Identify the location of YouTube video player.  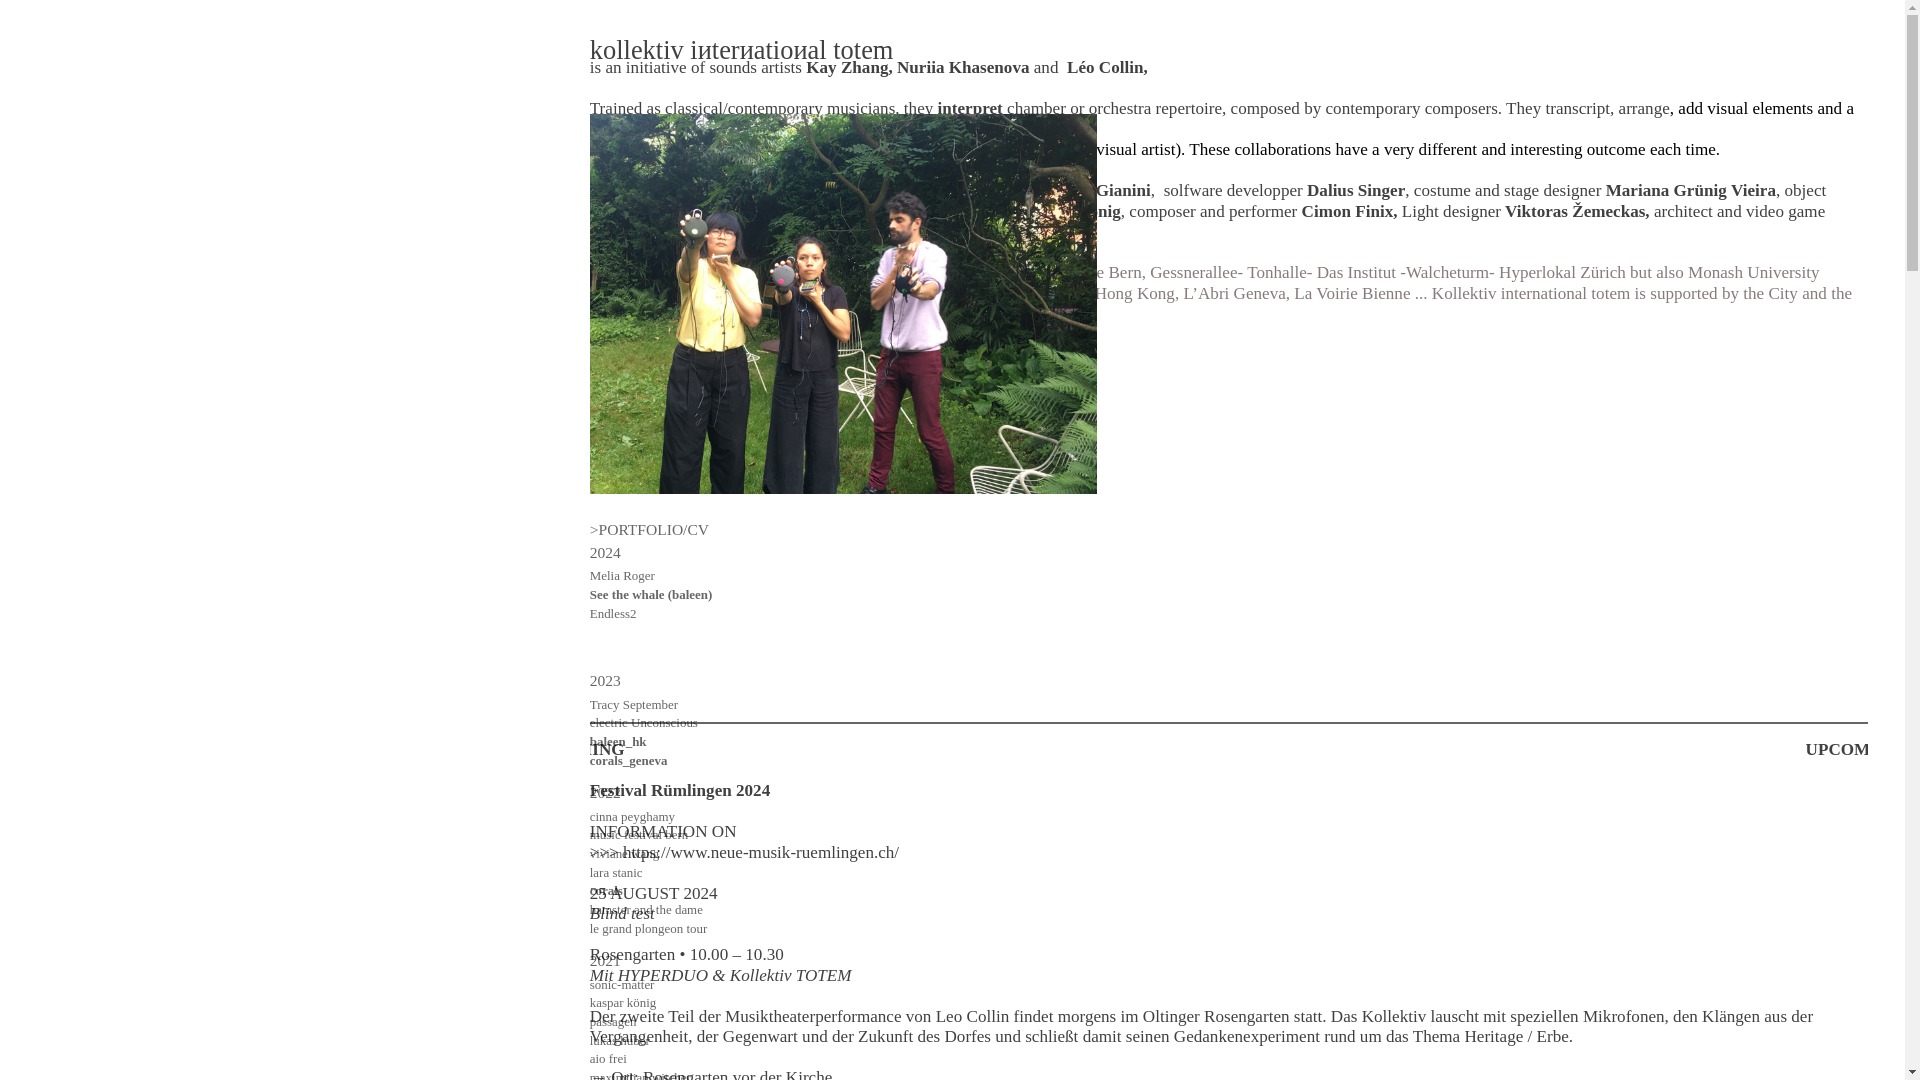
(1228, 524).